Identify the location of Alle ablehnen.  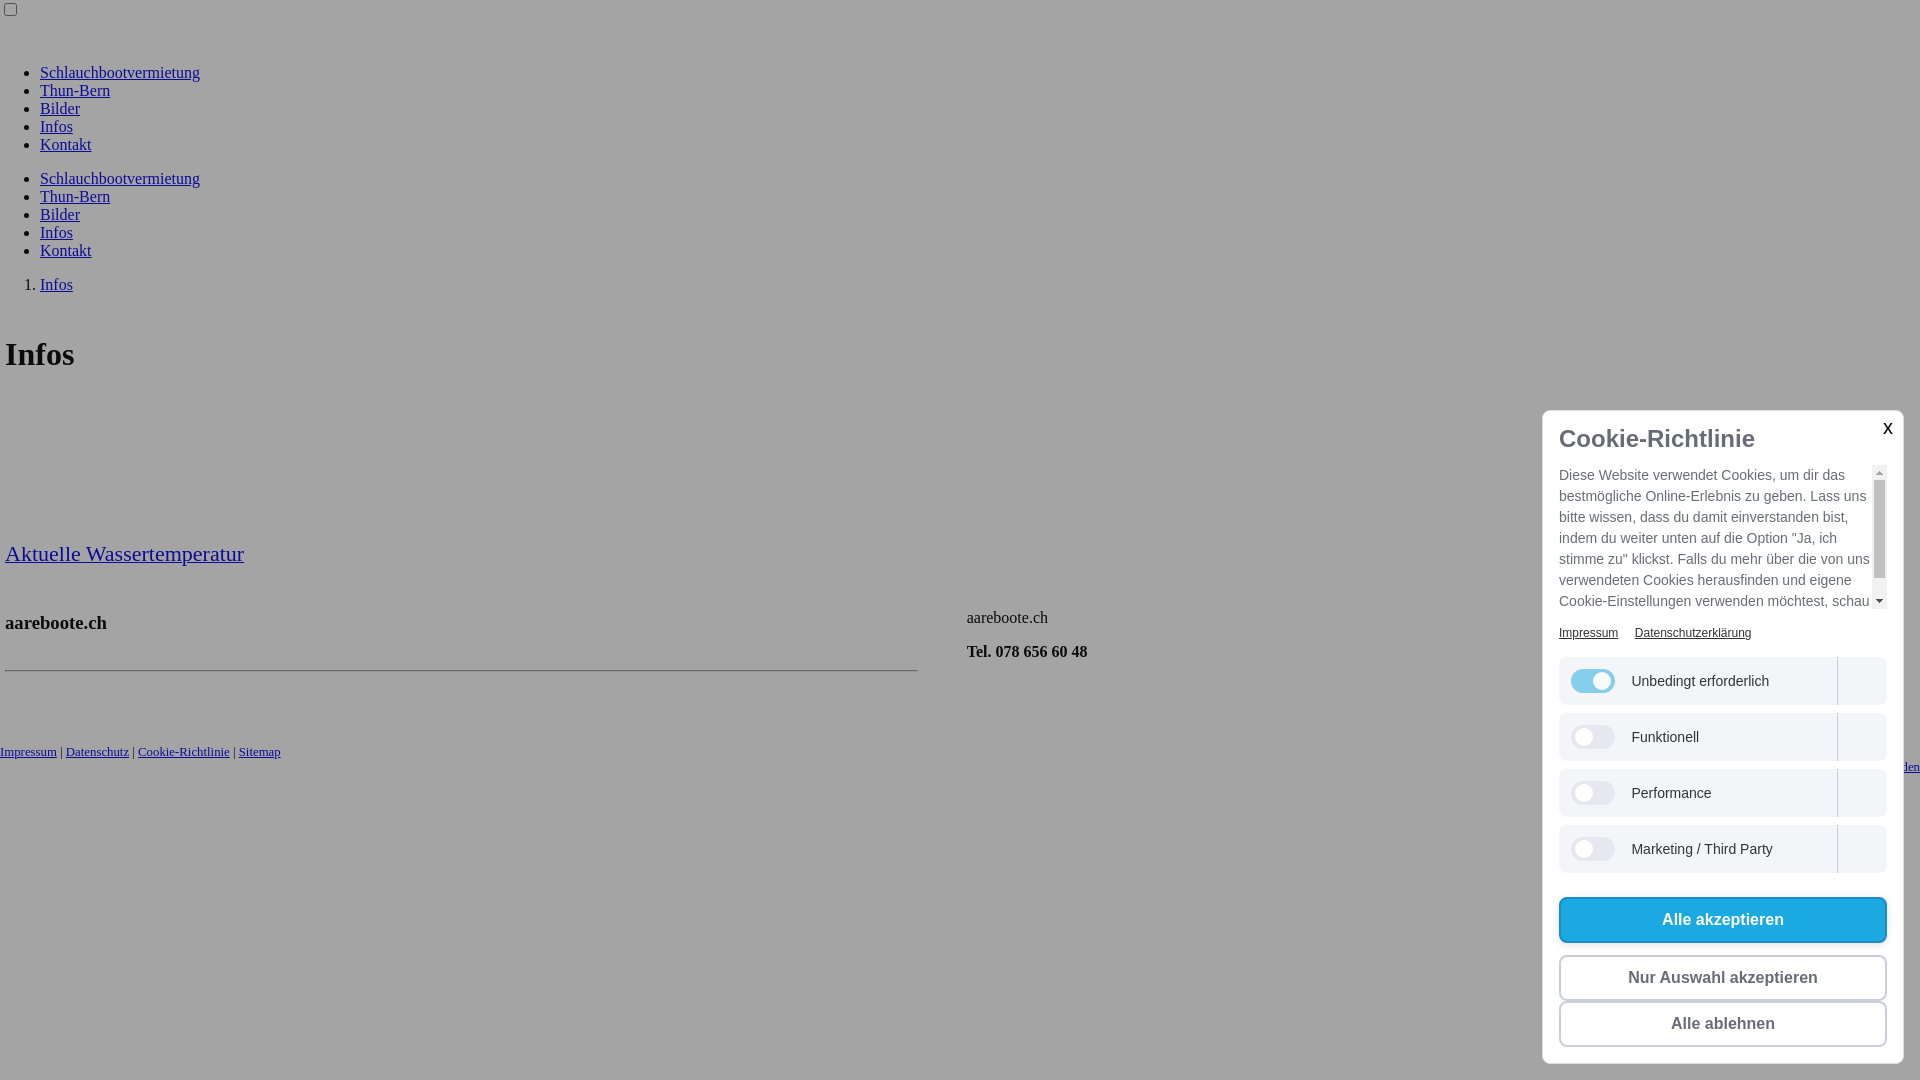
(1723, 1024).